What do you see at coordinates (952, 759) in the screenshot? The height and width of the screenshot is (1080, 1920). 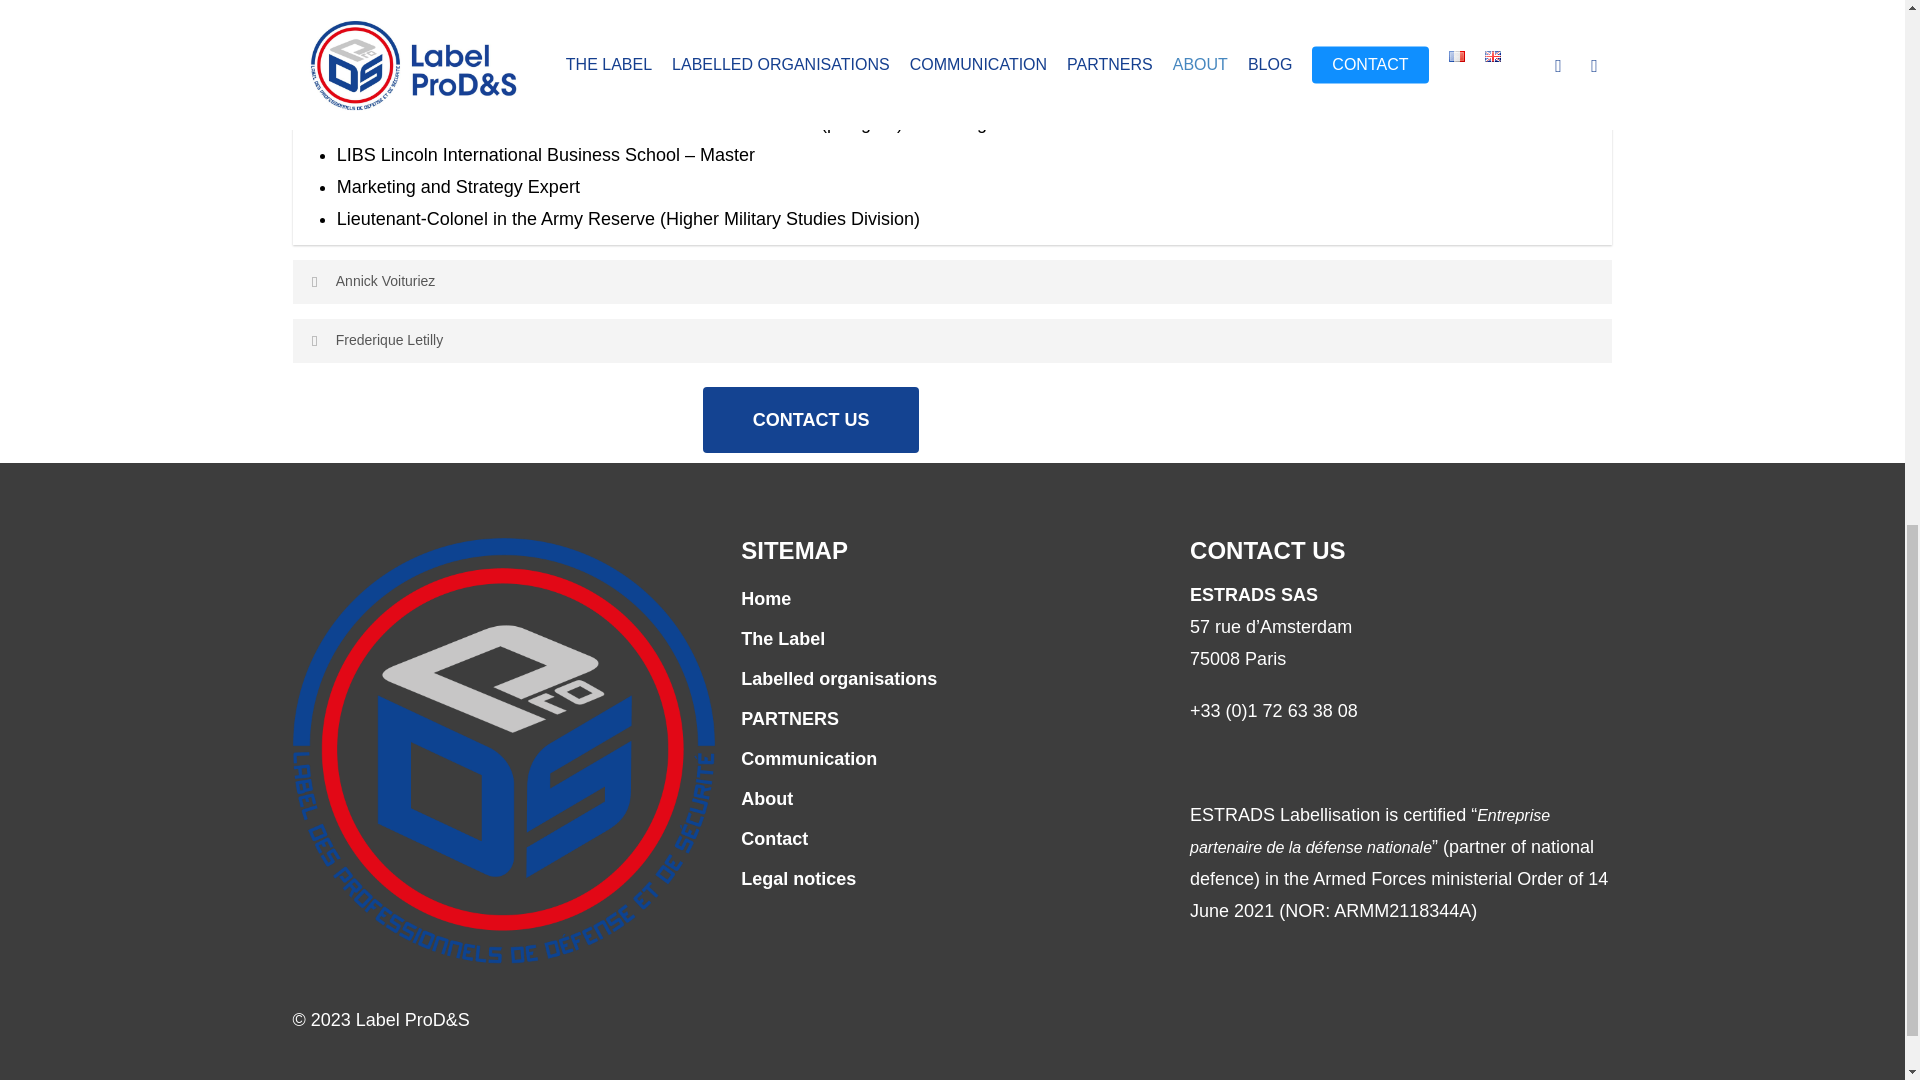 I see `Communication` at bounding box center [952, 759].